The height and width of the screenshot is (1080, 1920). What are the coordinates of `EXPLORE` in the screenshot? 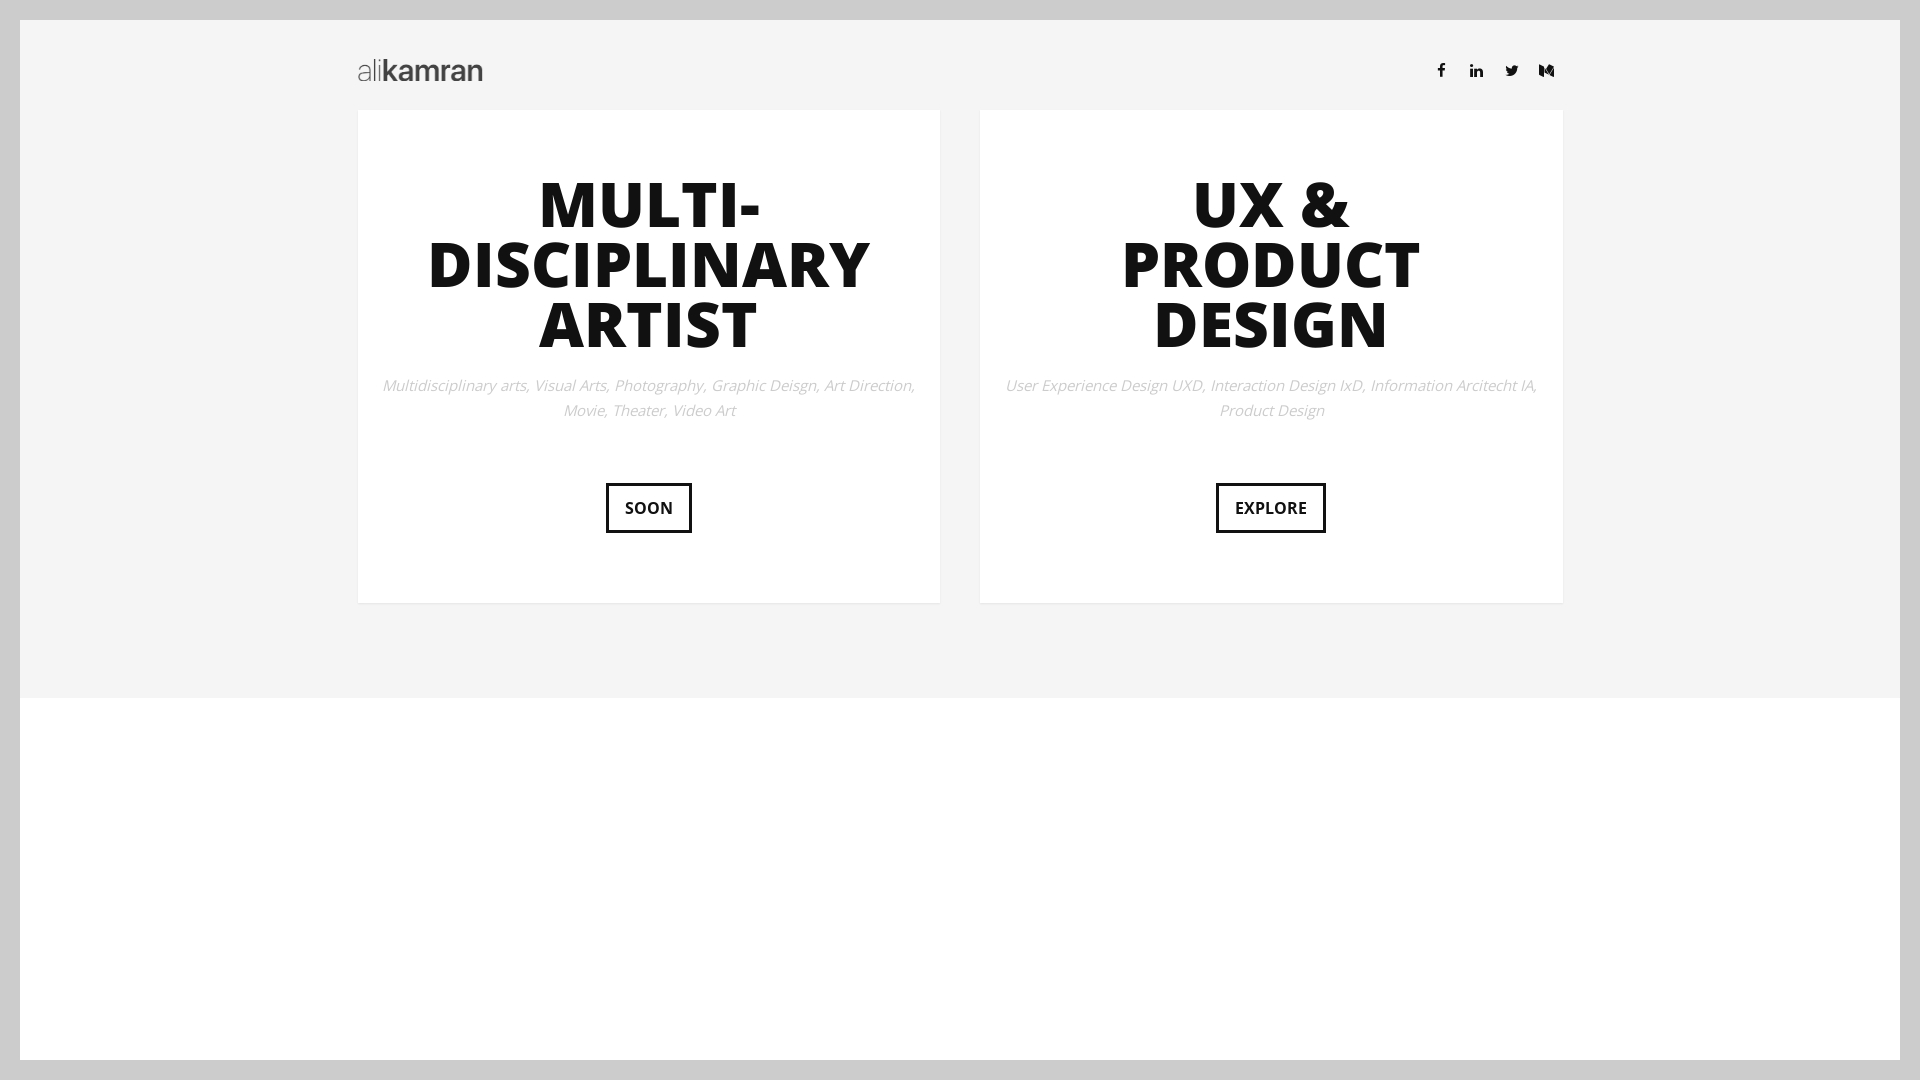 It's located at (1271, 508).